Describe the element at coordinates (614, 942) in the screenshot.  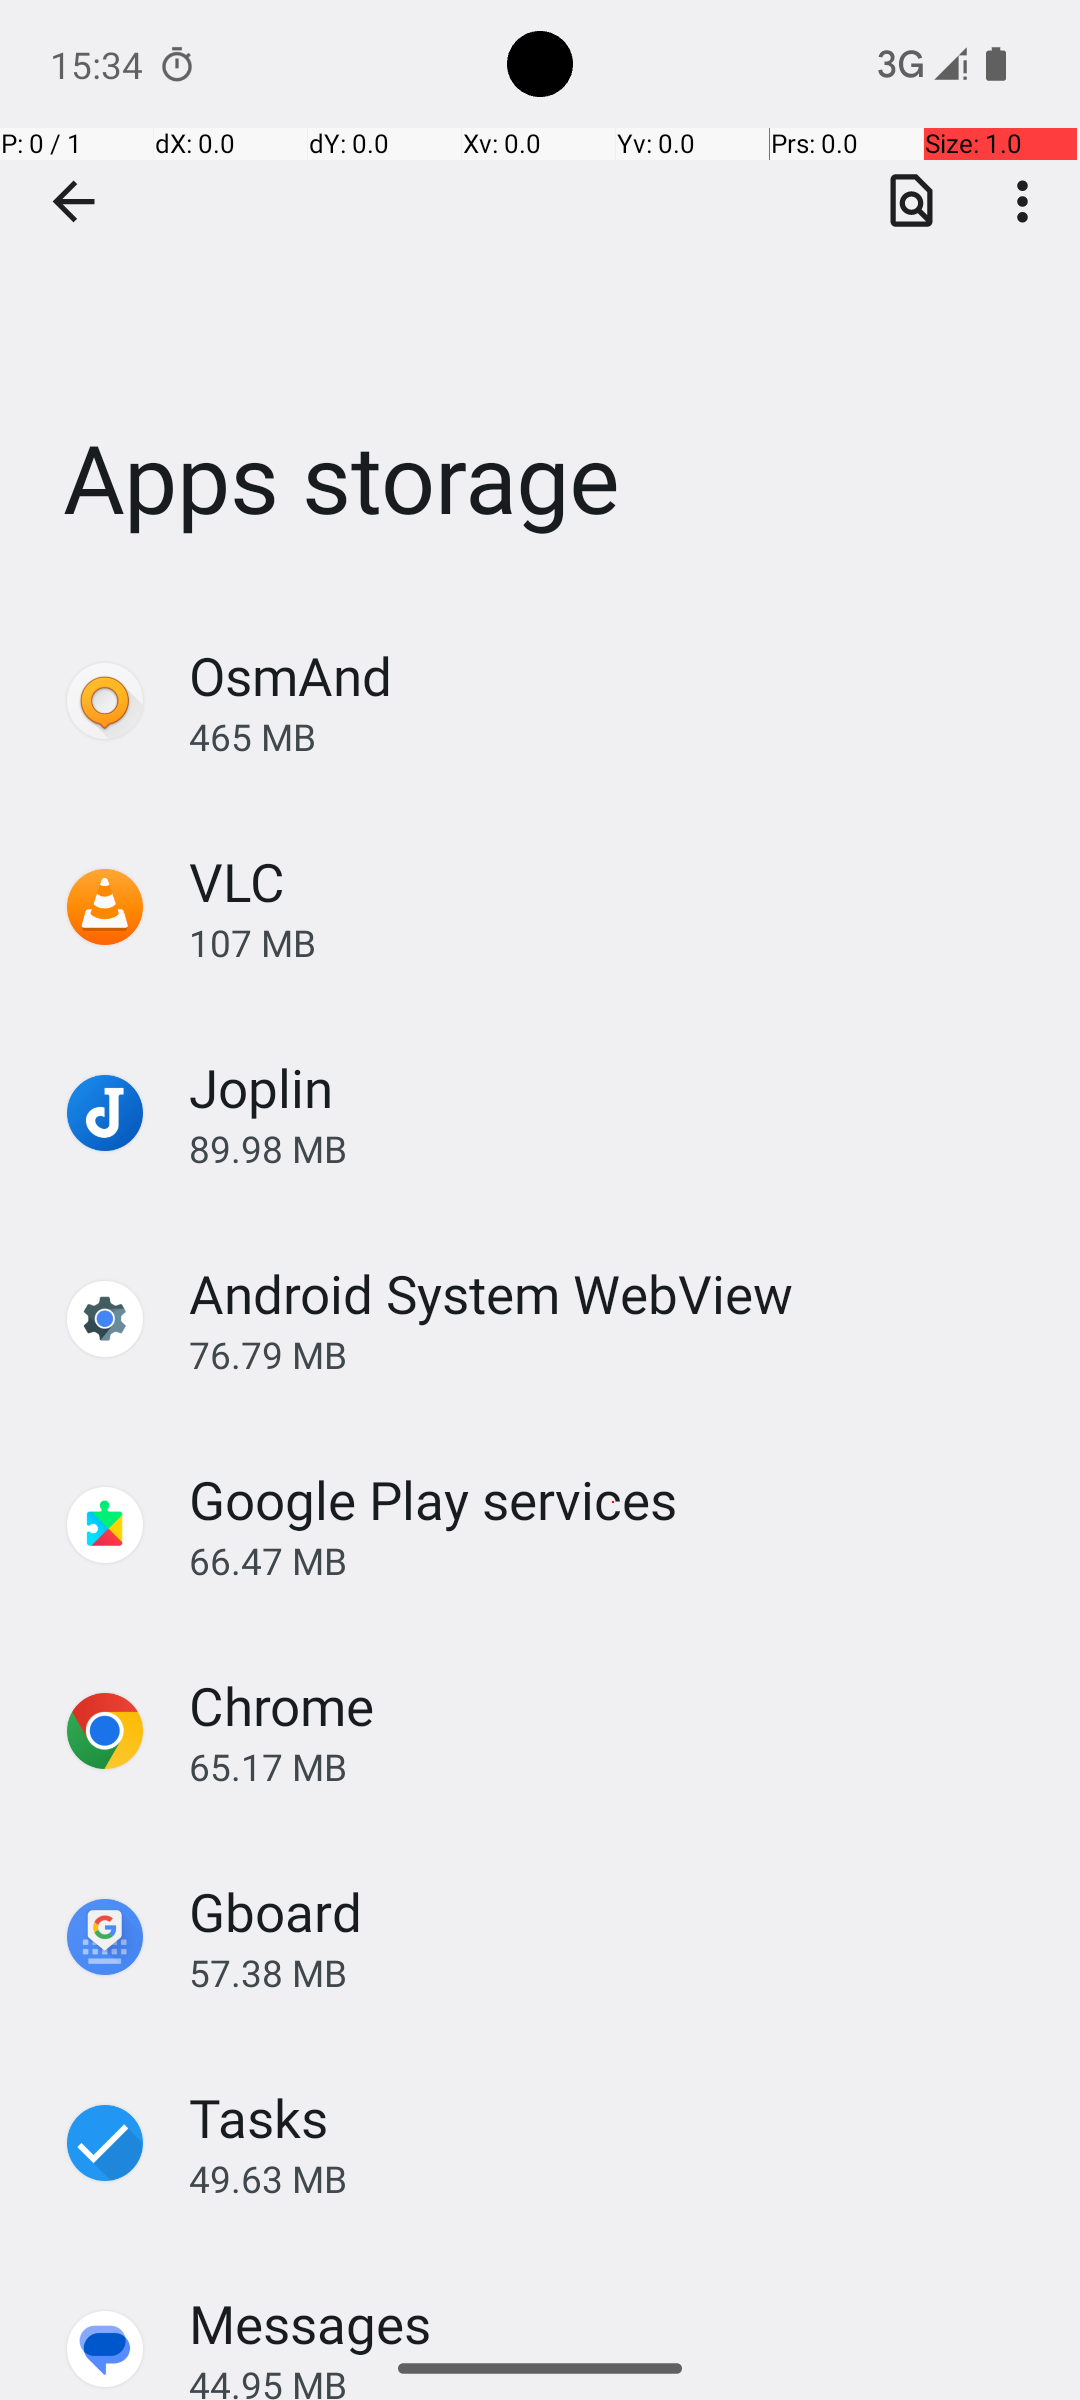
I see `107 MB` at that location.